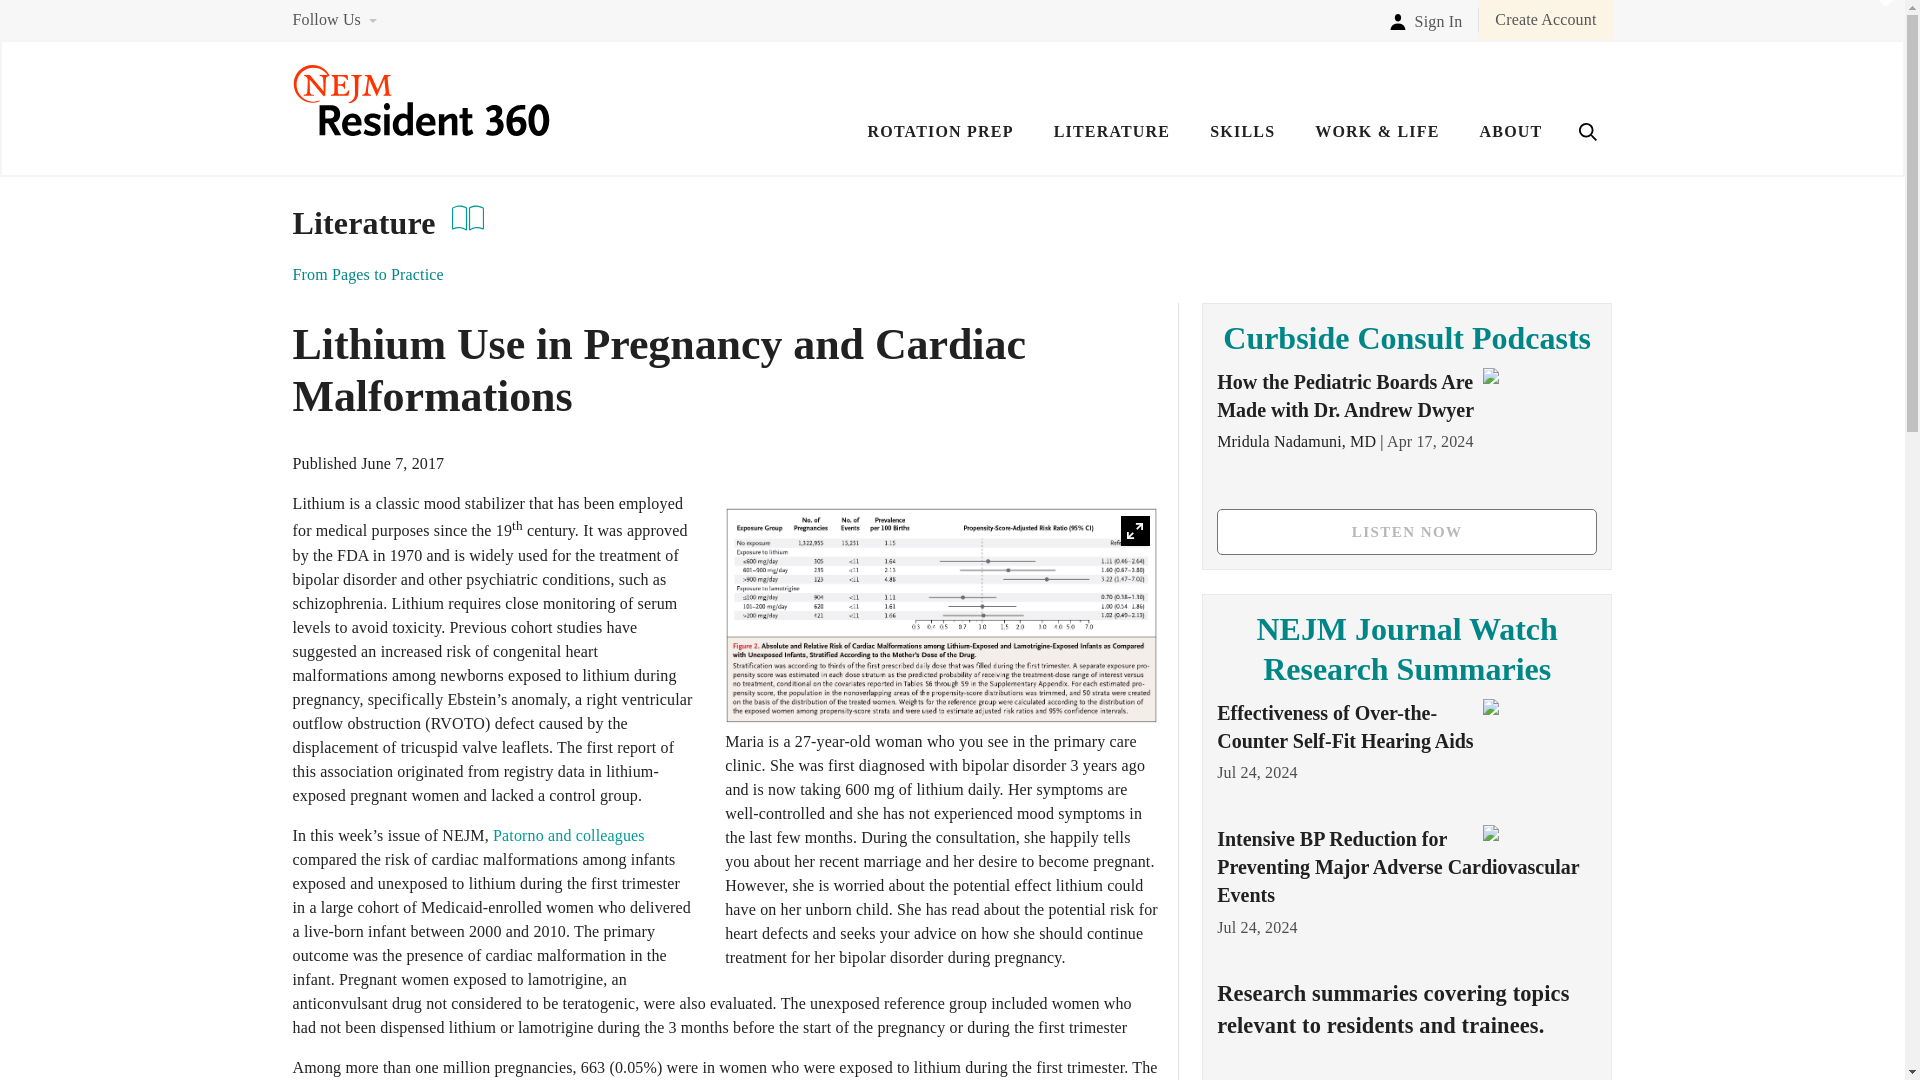 The width and height of the screenshot is (1920, 1080). I want to click on ROTATION PREP, so click(940, 145).